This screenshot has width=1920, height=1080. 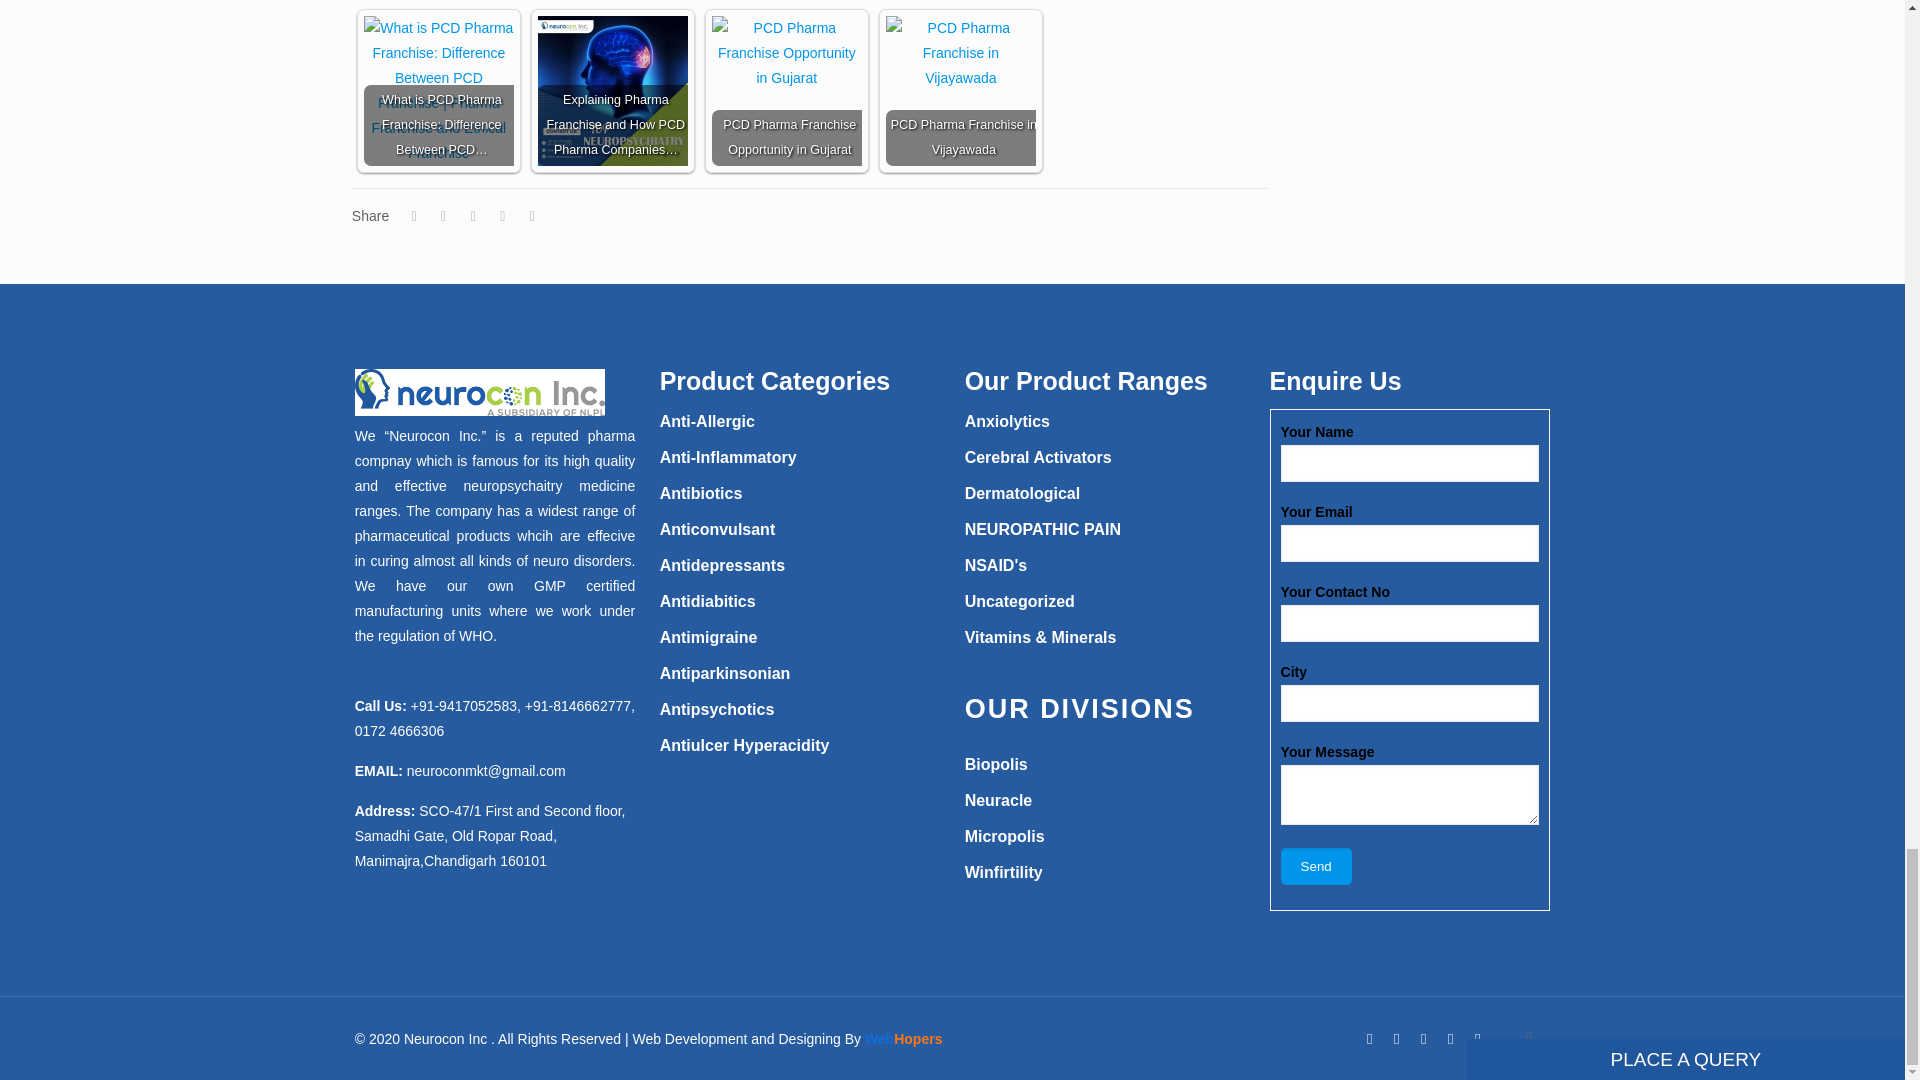 What do you see at coordinates (1316, 866) in the screenshot?
I see `Send` at bounding box center [1316, 866].